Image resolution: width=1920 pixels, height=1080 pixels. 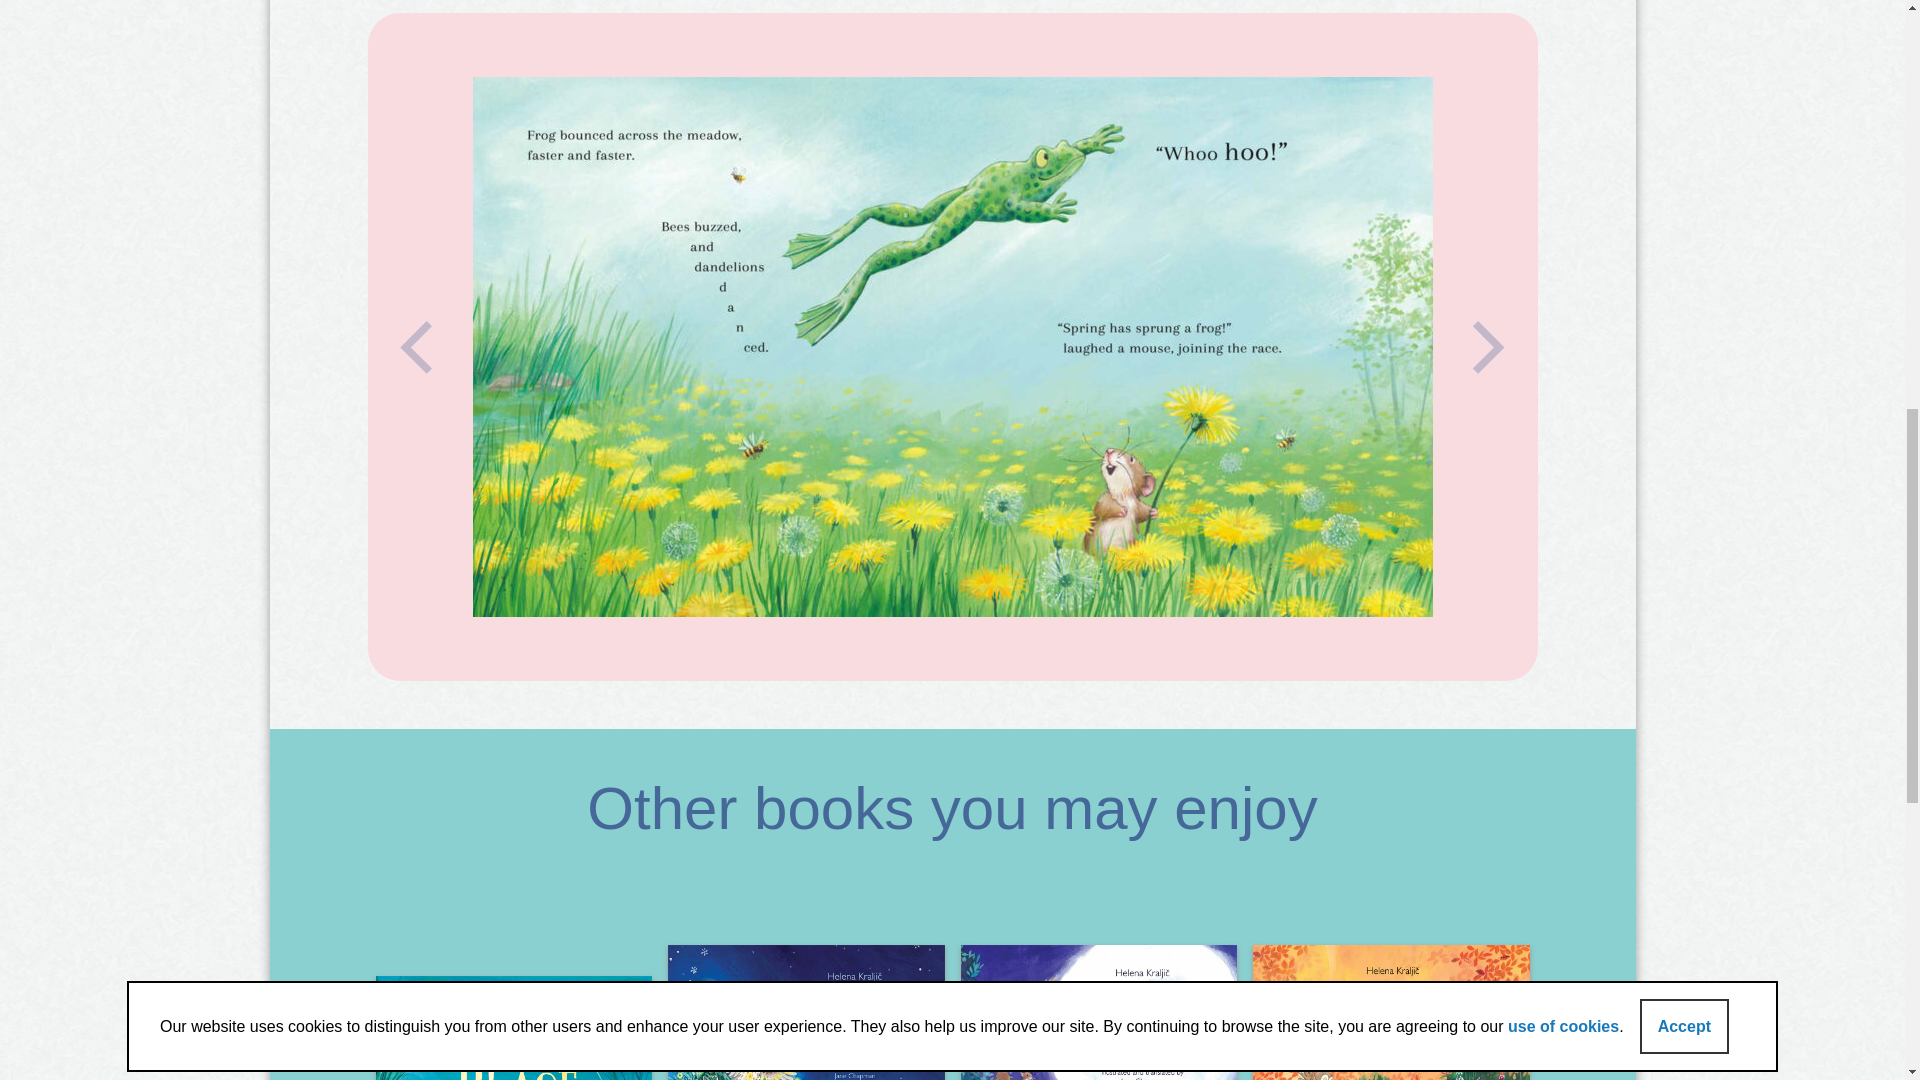 I want to click on Christmas in the Forest, so click(x=806, y=1012).